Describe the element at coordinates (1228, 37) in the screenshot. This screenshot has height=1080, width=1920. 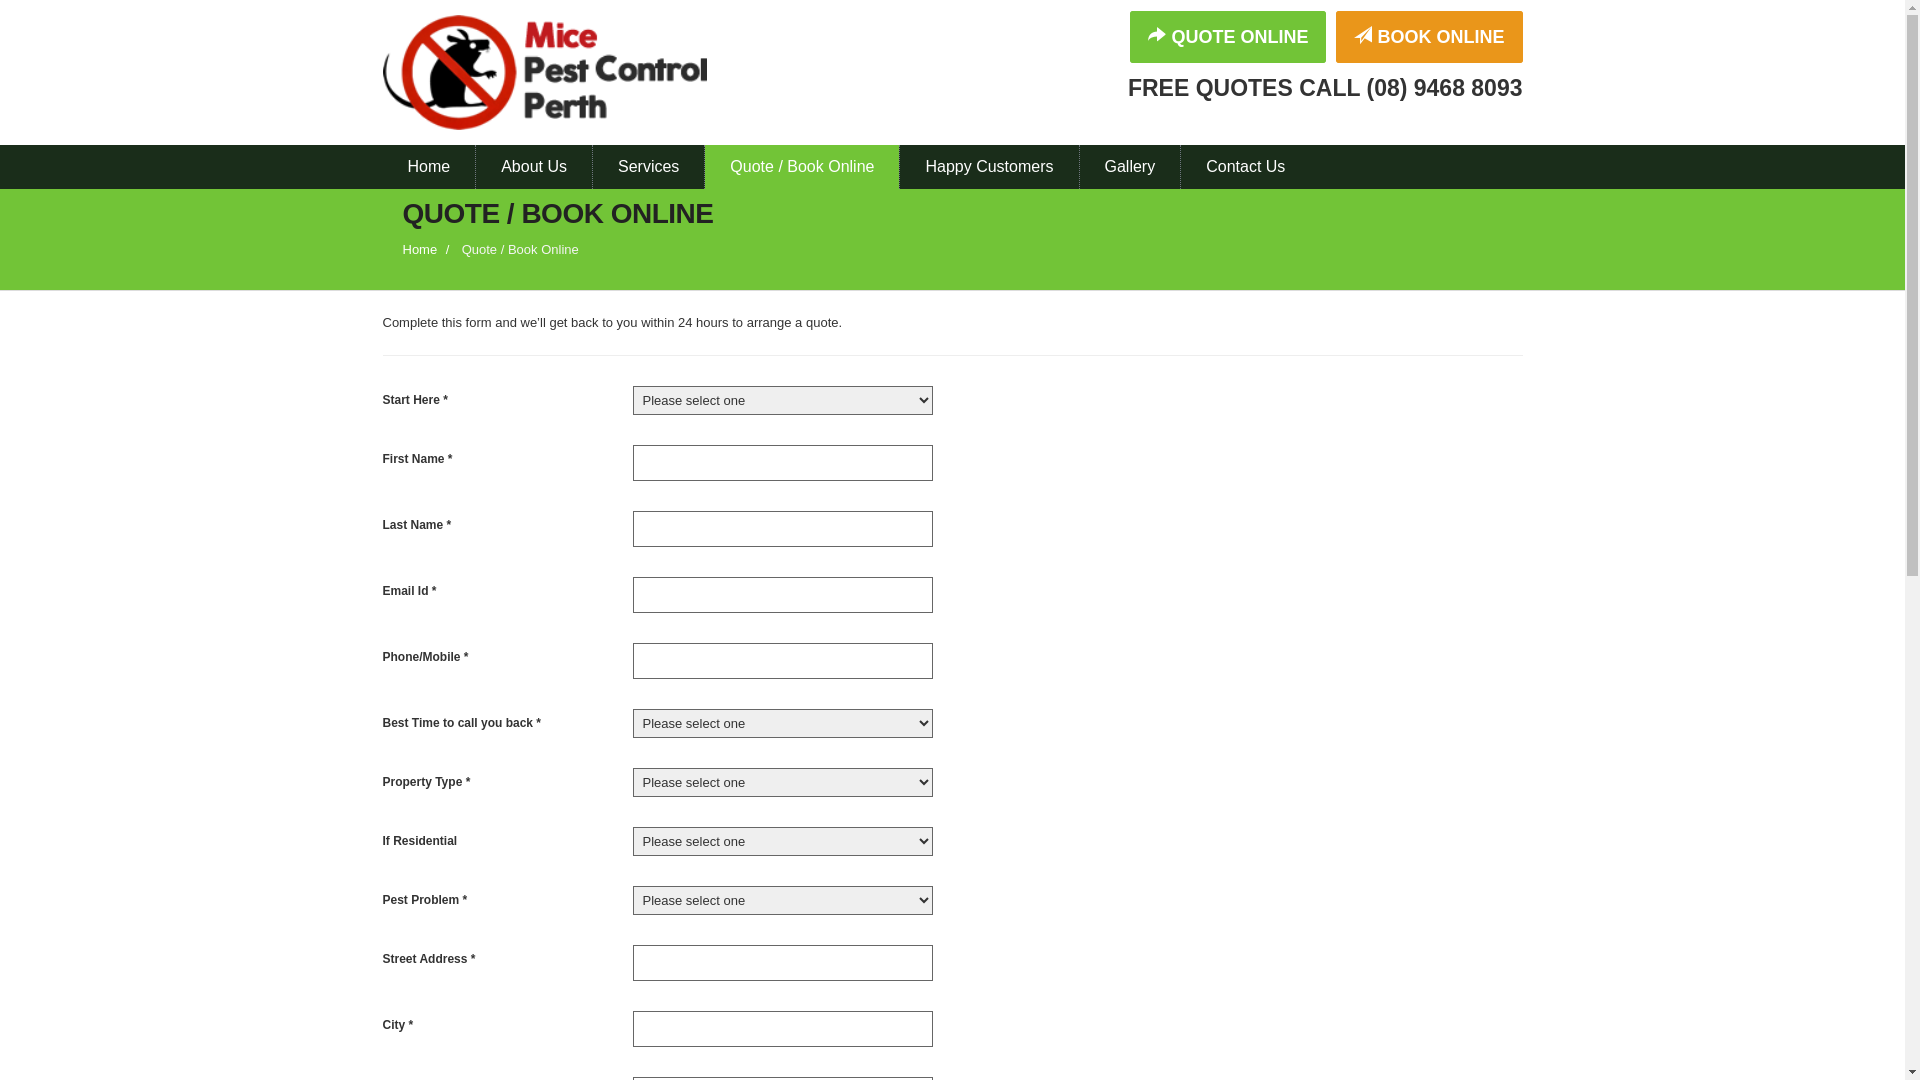
I see `QUOTE ONLINE` at that location.